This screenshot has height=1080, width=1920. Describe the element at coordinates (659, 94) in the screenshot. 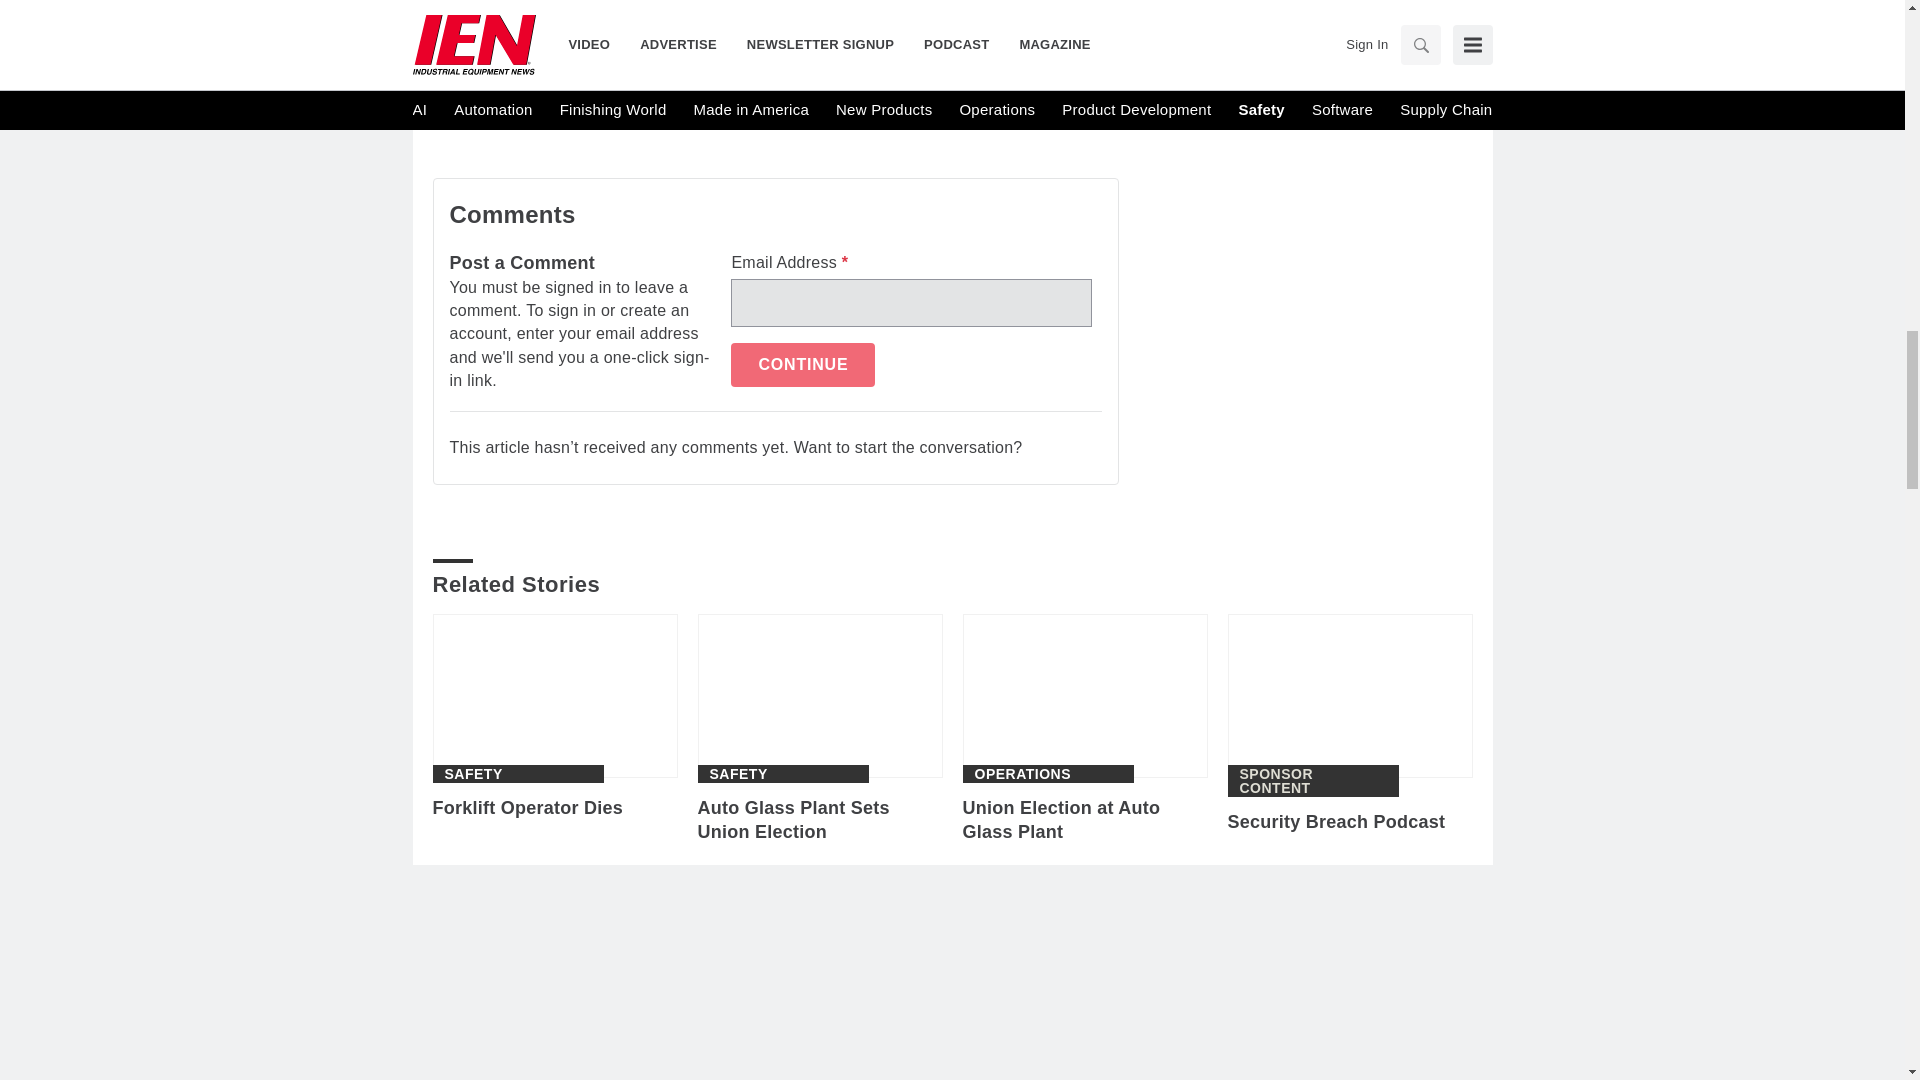

I see `Share To pinterest` at that location.